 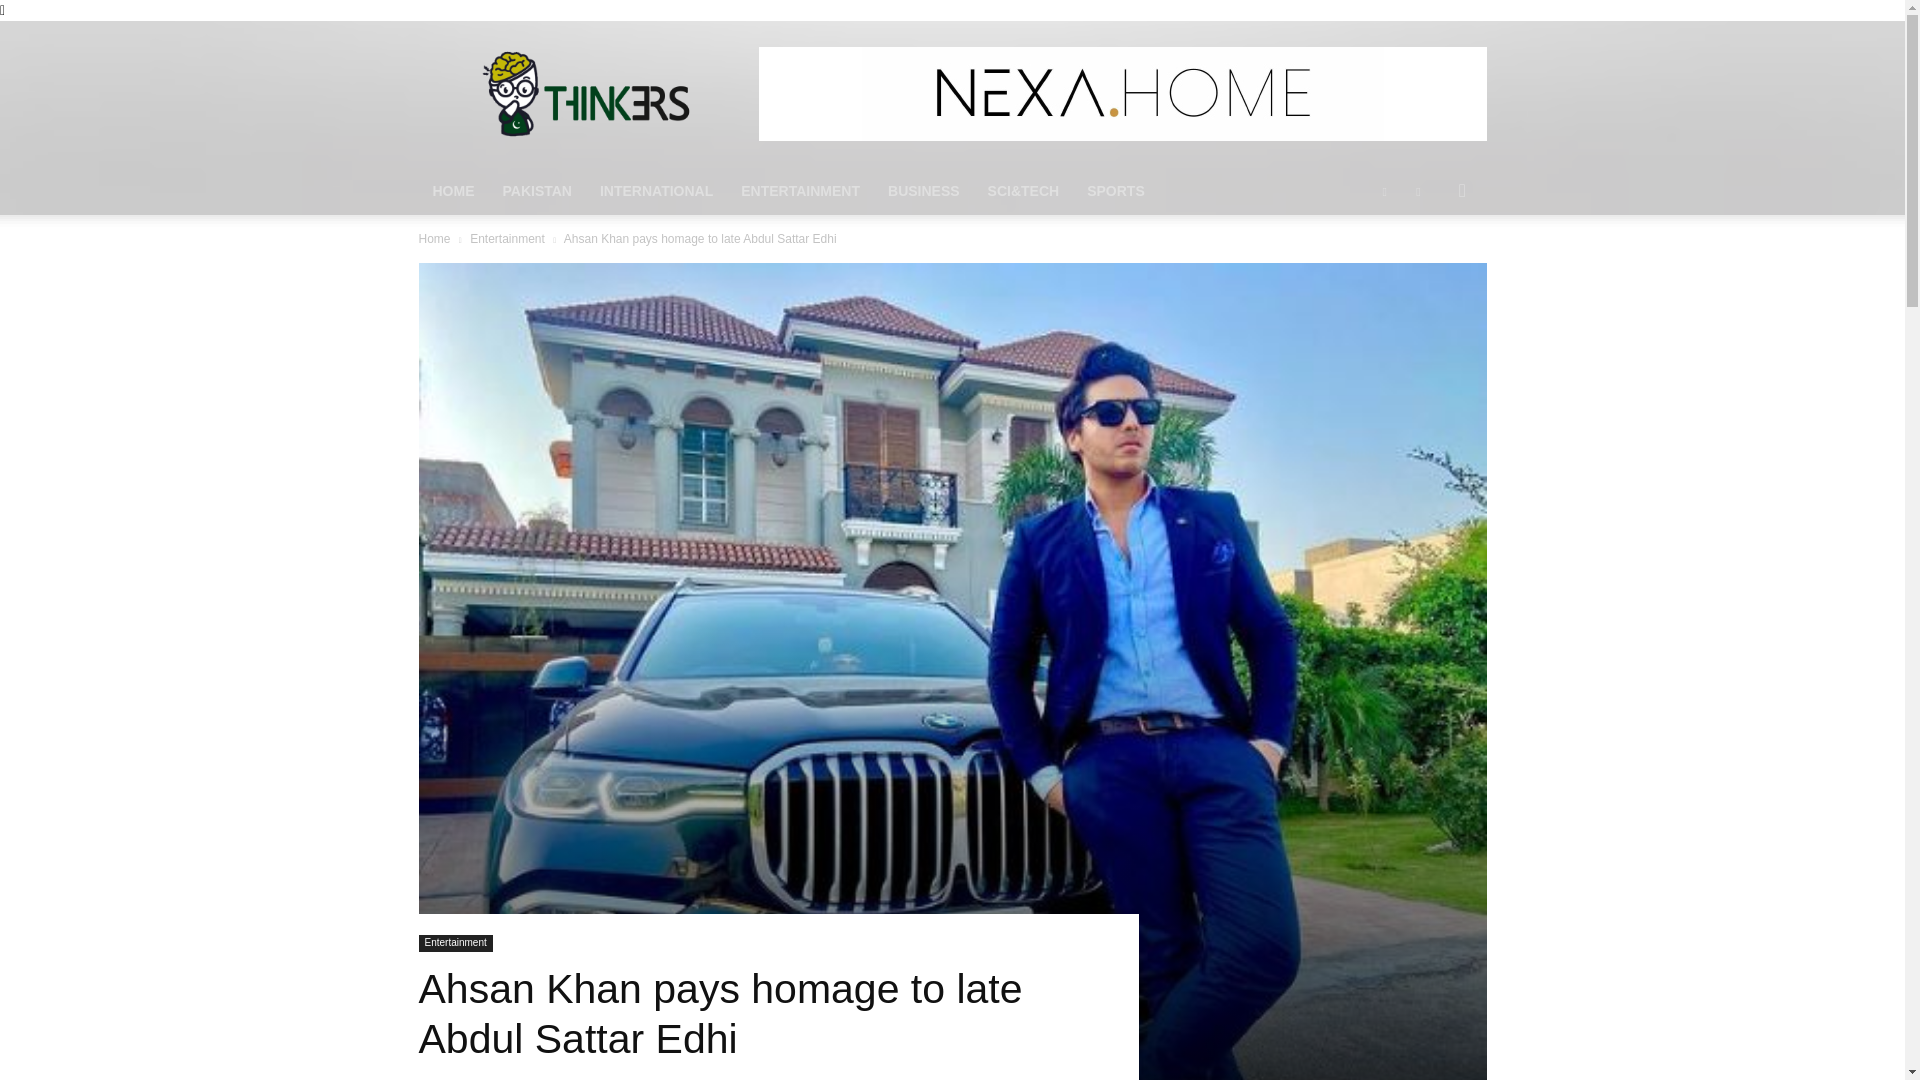 What do you see at coordinates (1430, 270) in the screenshot?
I see `Search` at bounding box center [1430, 270].